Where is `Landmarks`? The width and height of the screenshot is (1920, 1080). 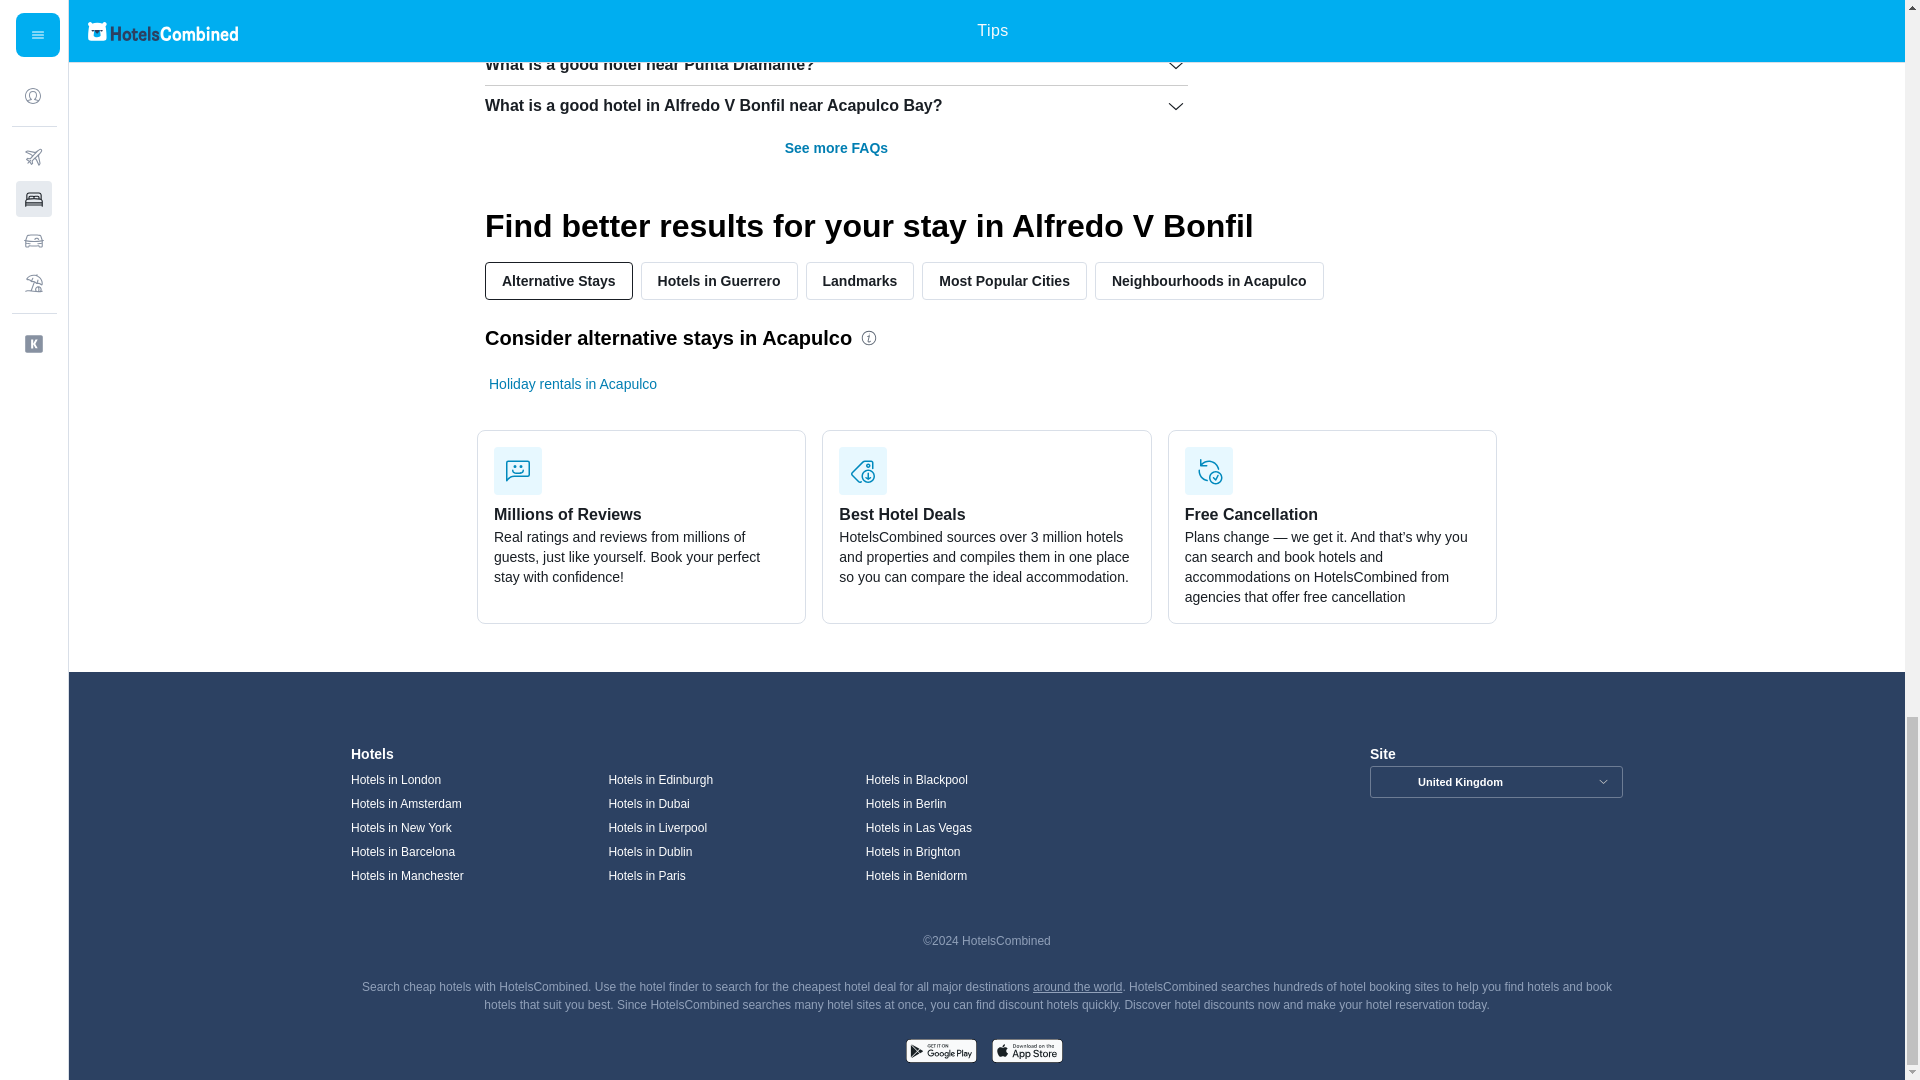 Landmarks is located at coordinates (860, 281).